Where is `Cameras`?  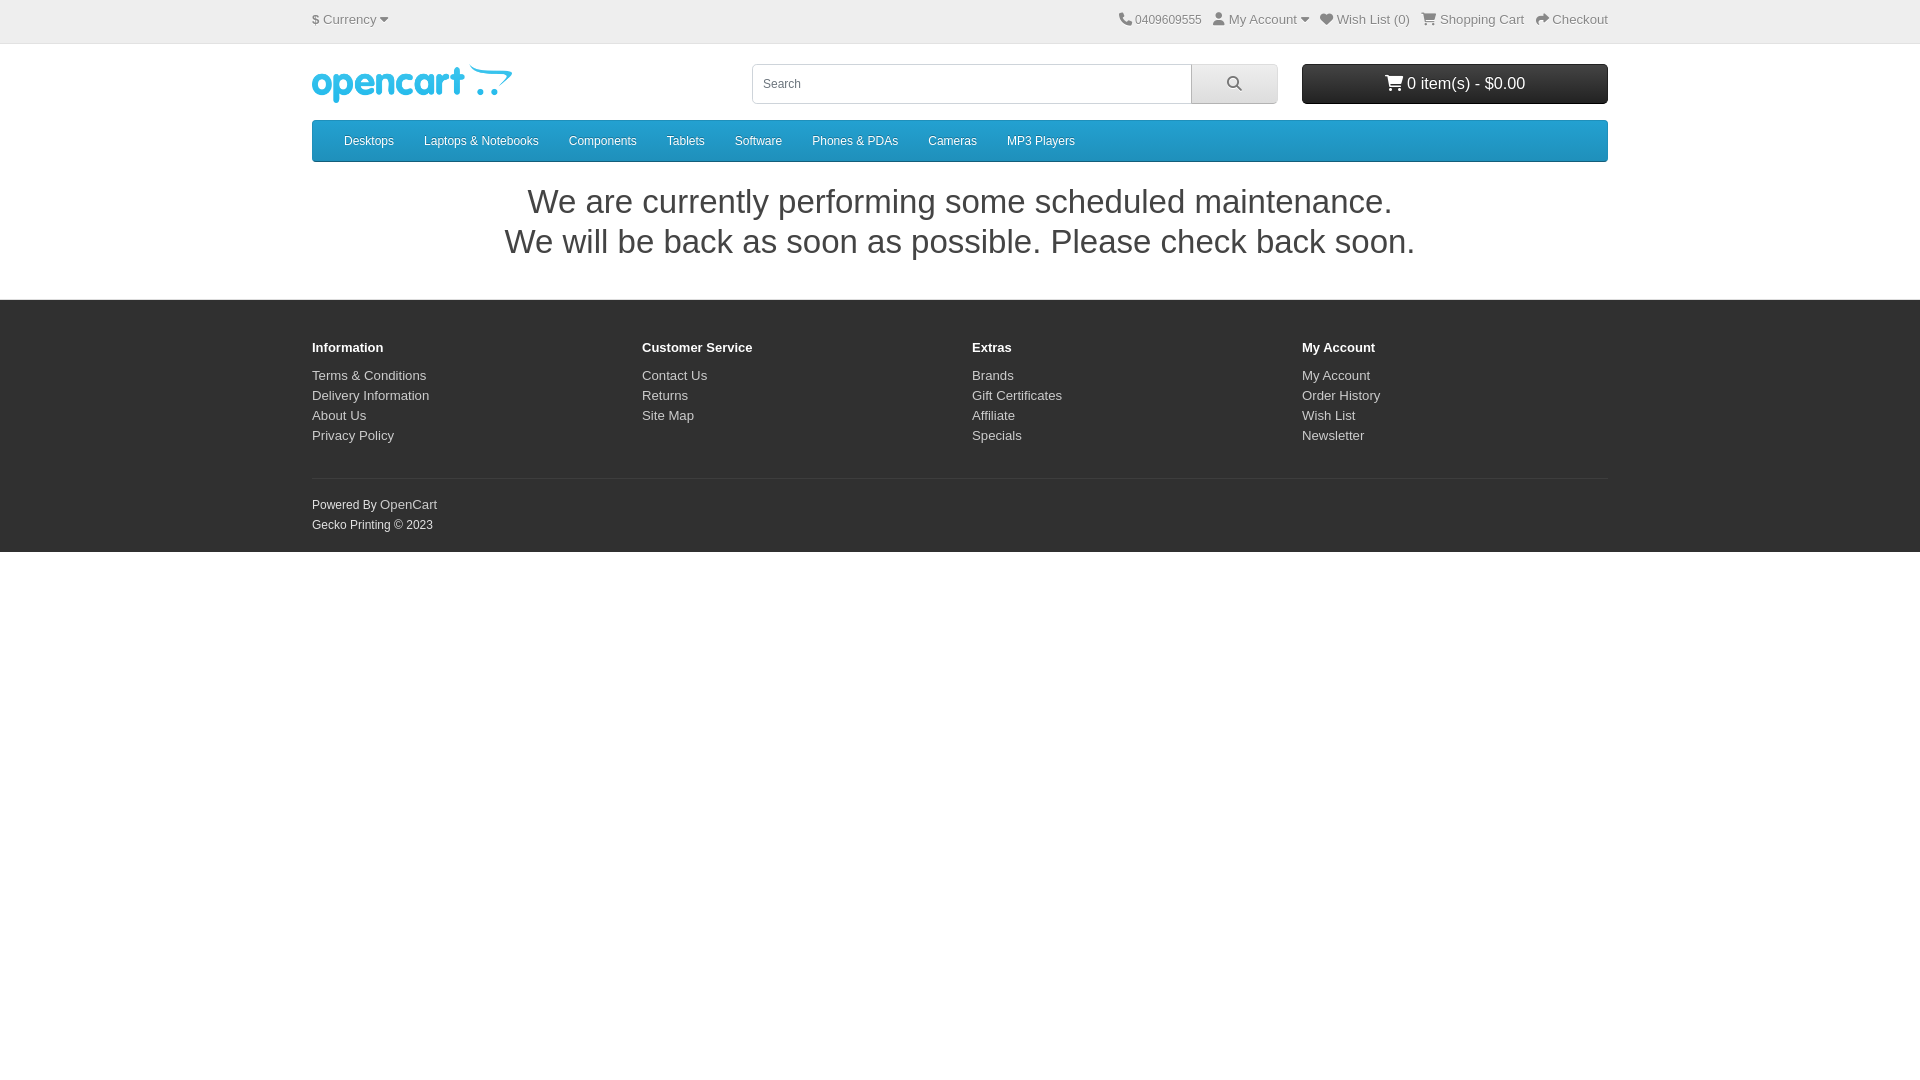
Cameras is located at coordinates (952, 141).